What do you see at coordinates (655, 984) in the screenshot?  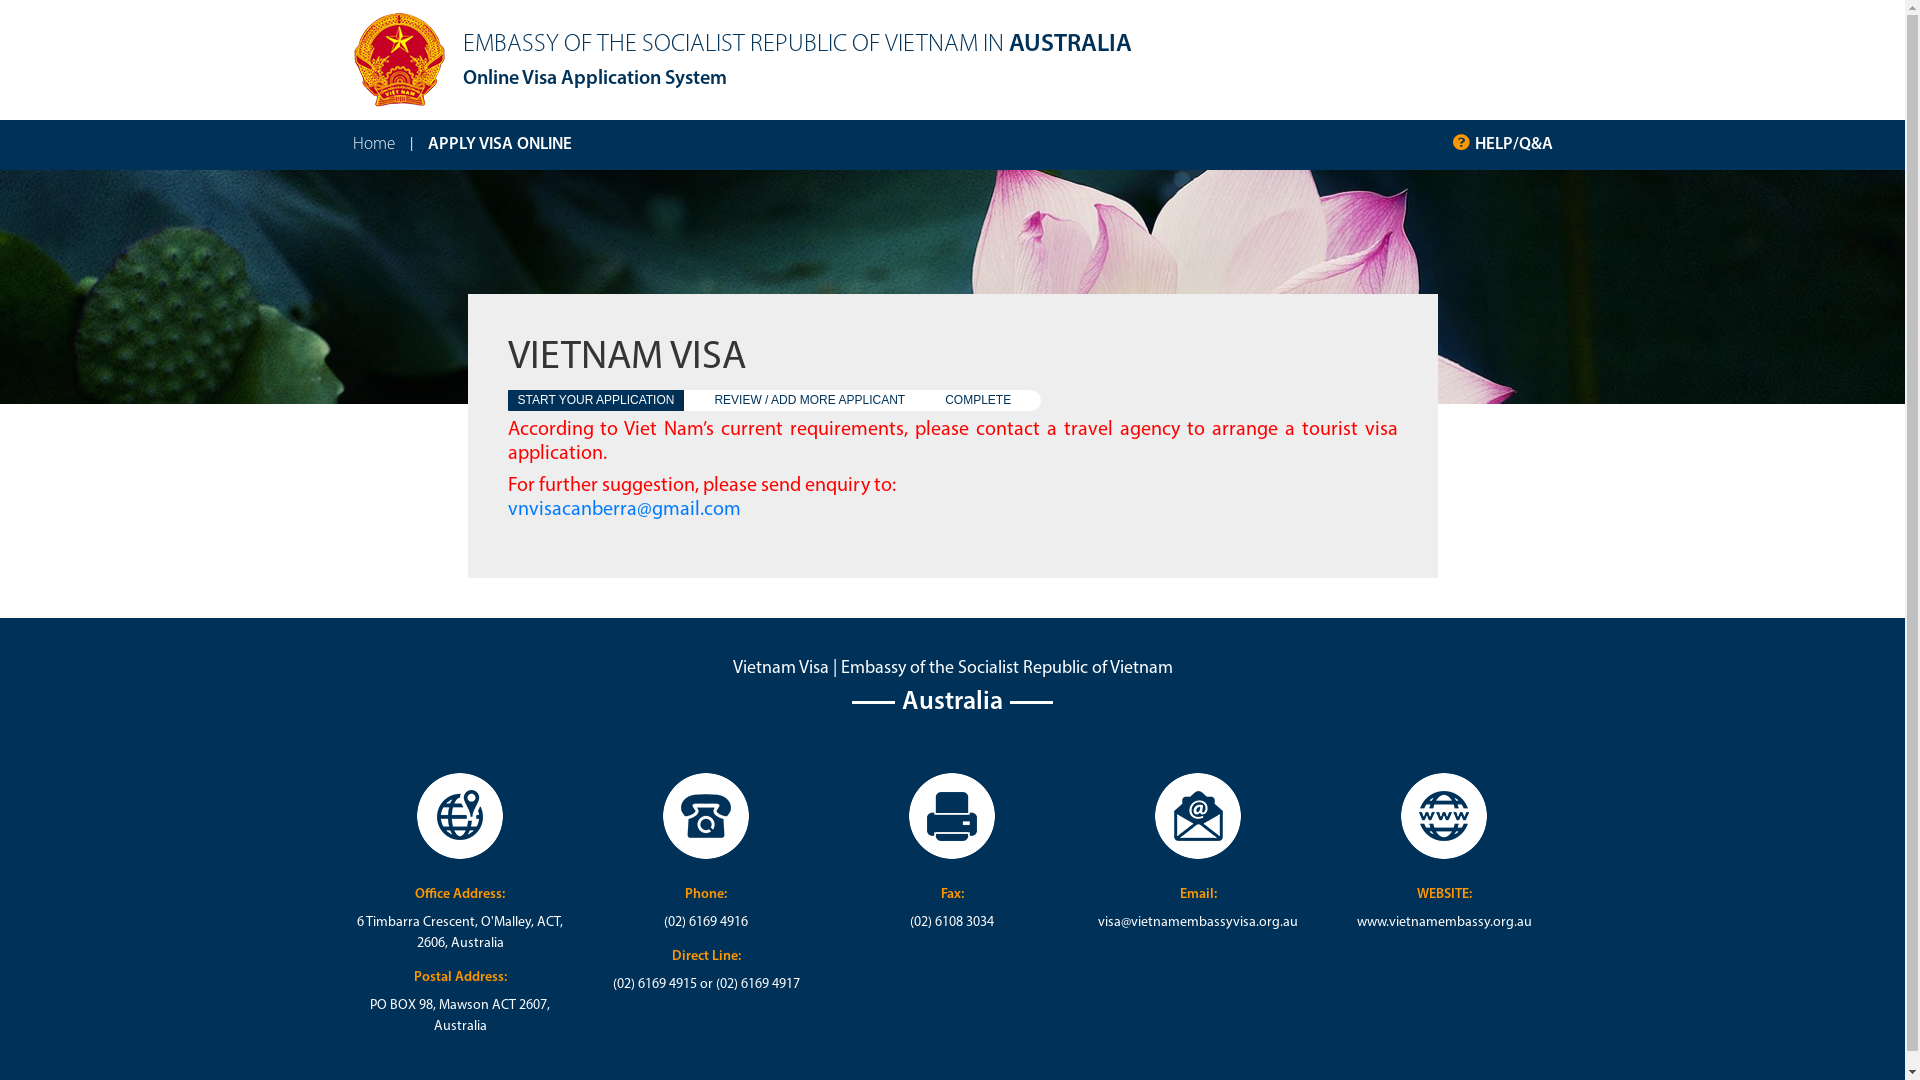 I see `(02) 6169 4915` at bounding box center [655, 984].